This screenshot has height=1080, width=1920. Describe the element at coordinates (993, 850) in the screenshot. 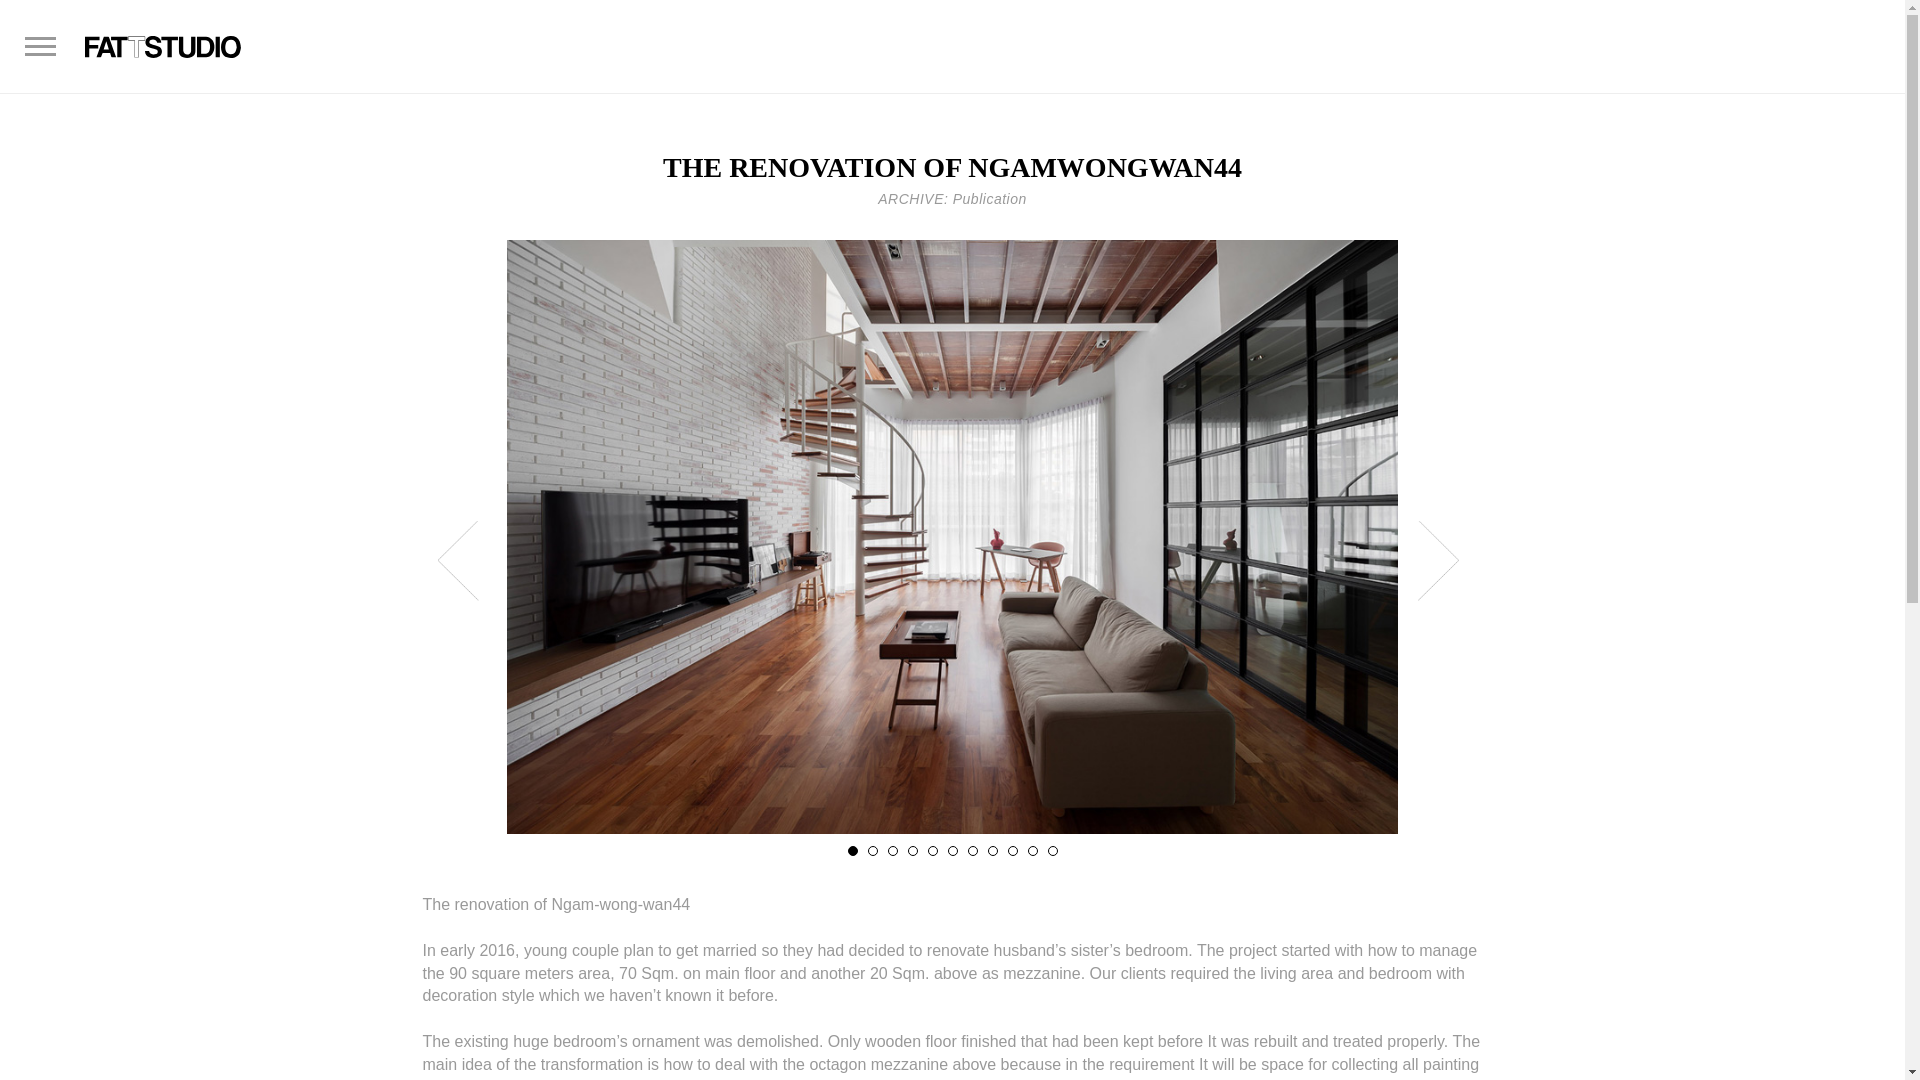

I see `8` at that location.